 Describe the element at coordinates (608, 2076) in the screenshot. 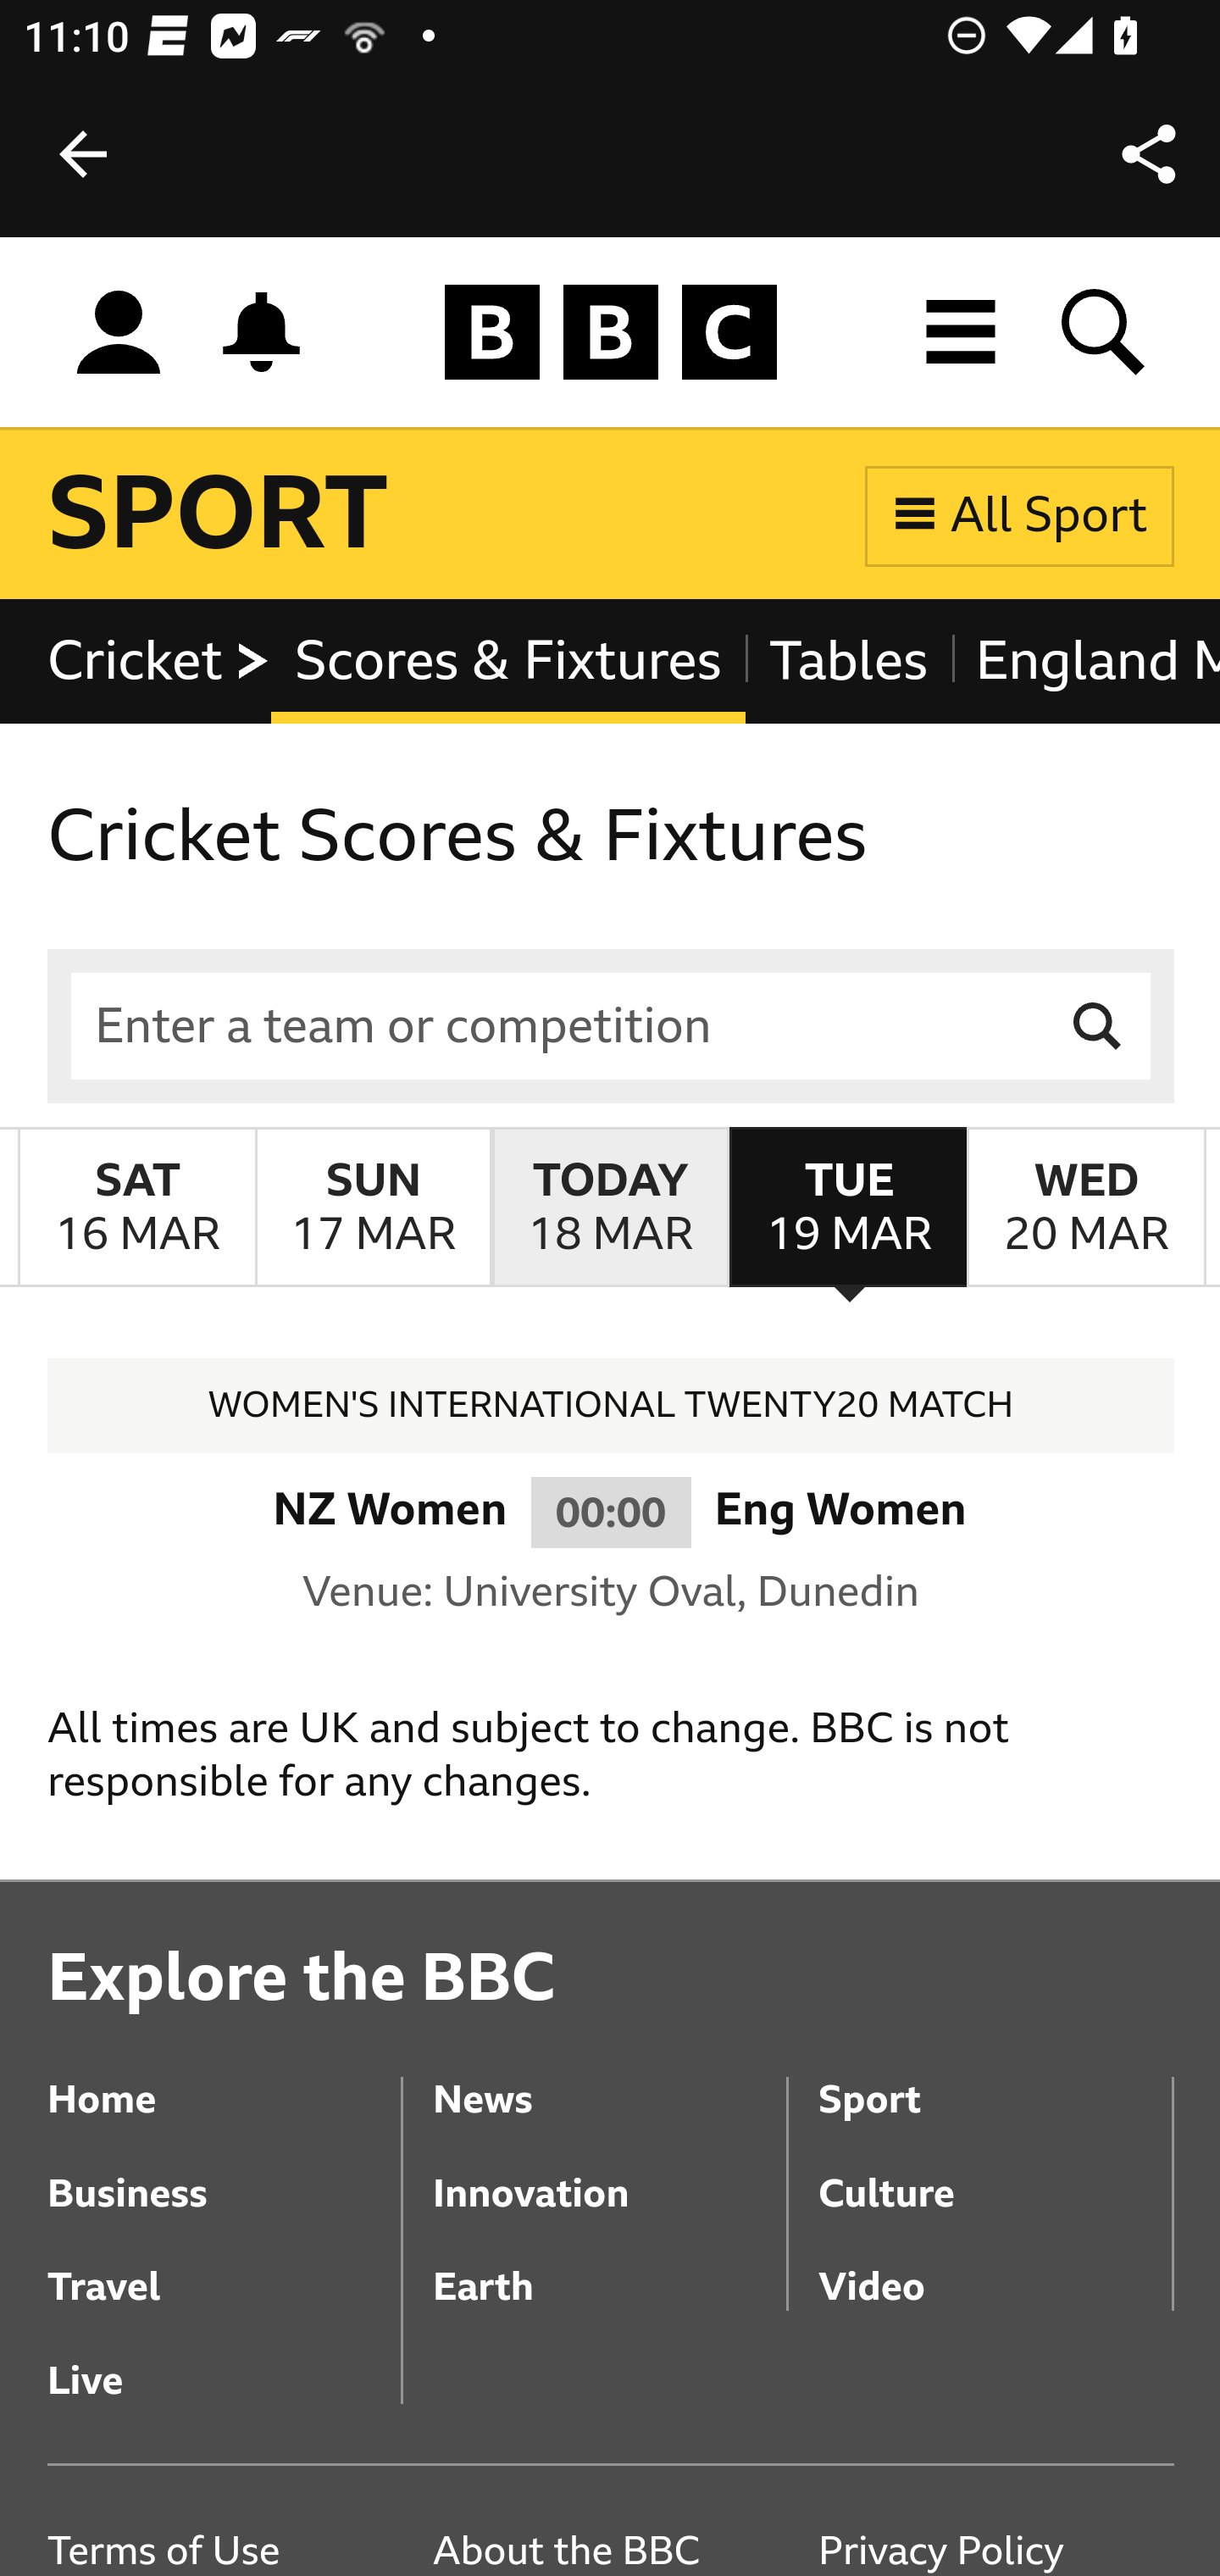

I see `News` at that location.